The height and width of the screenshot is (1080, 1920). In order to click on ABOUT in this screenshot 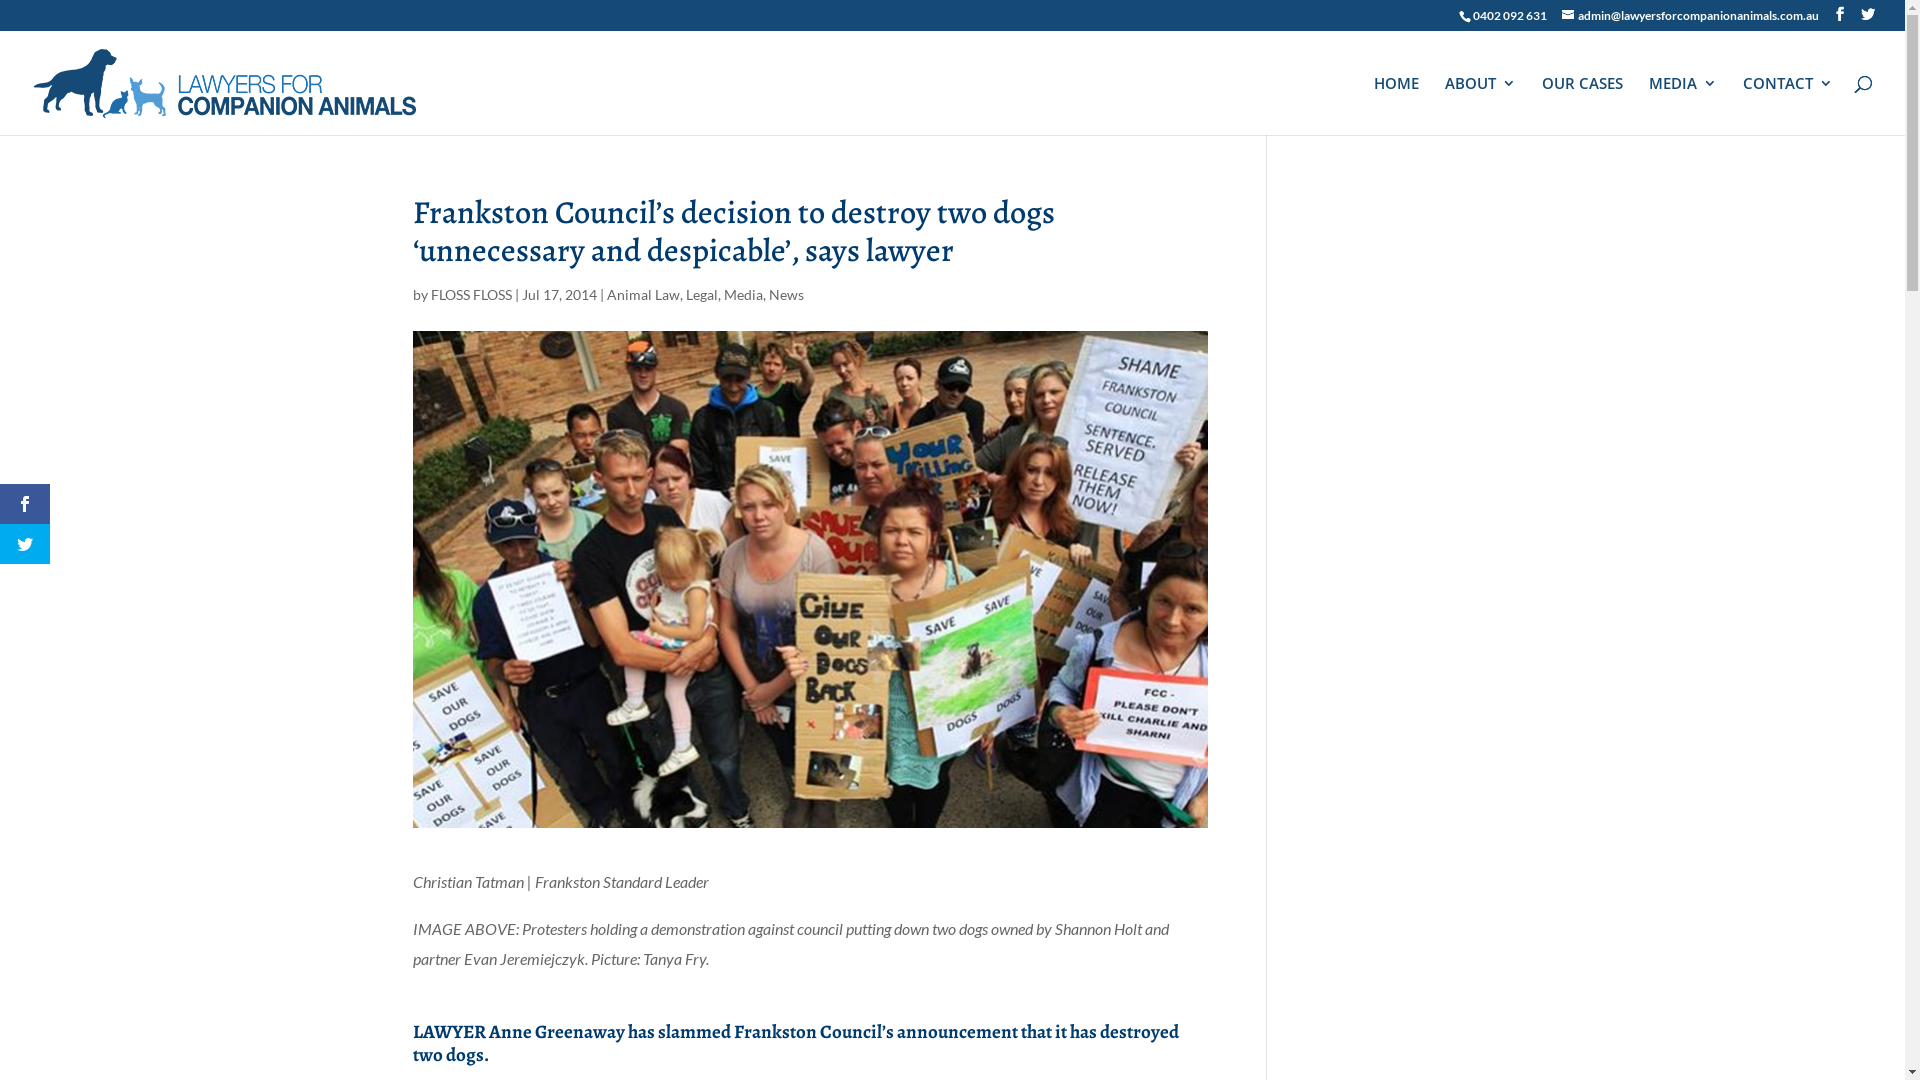, I will do `click(1480, 106)`.